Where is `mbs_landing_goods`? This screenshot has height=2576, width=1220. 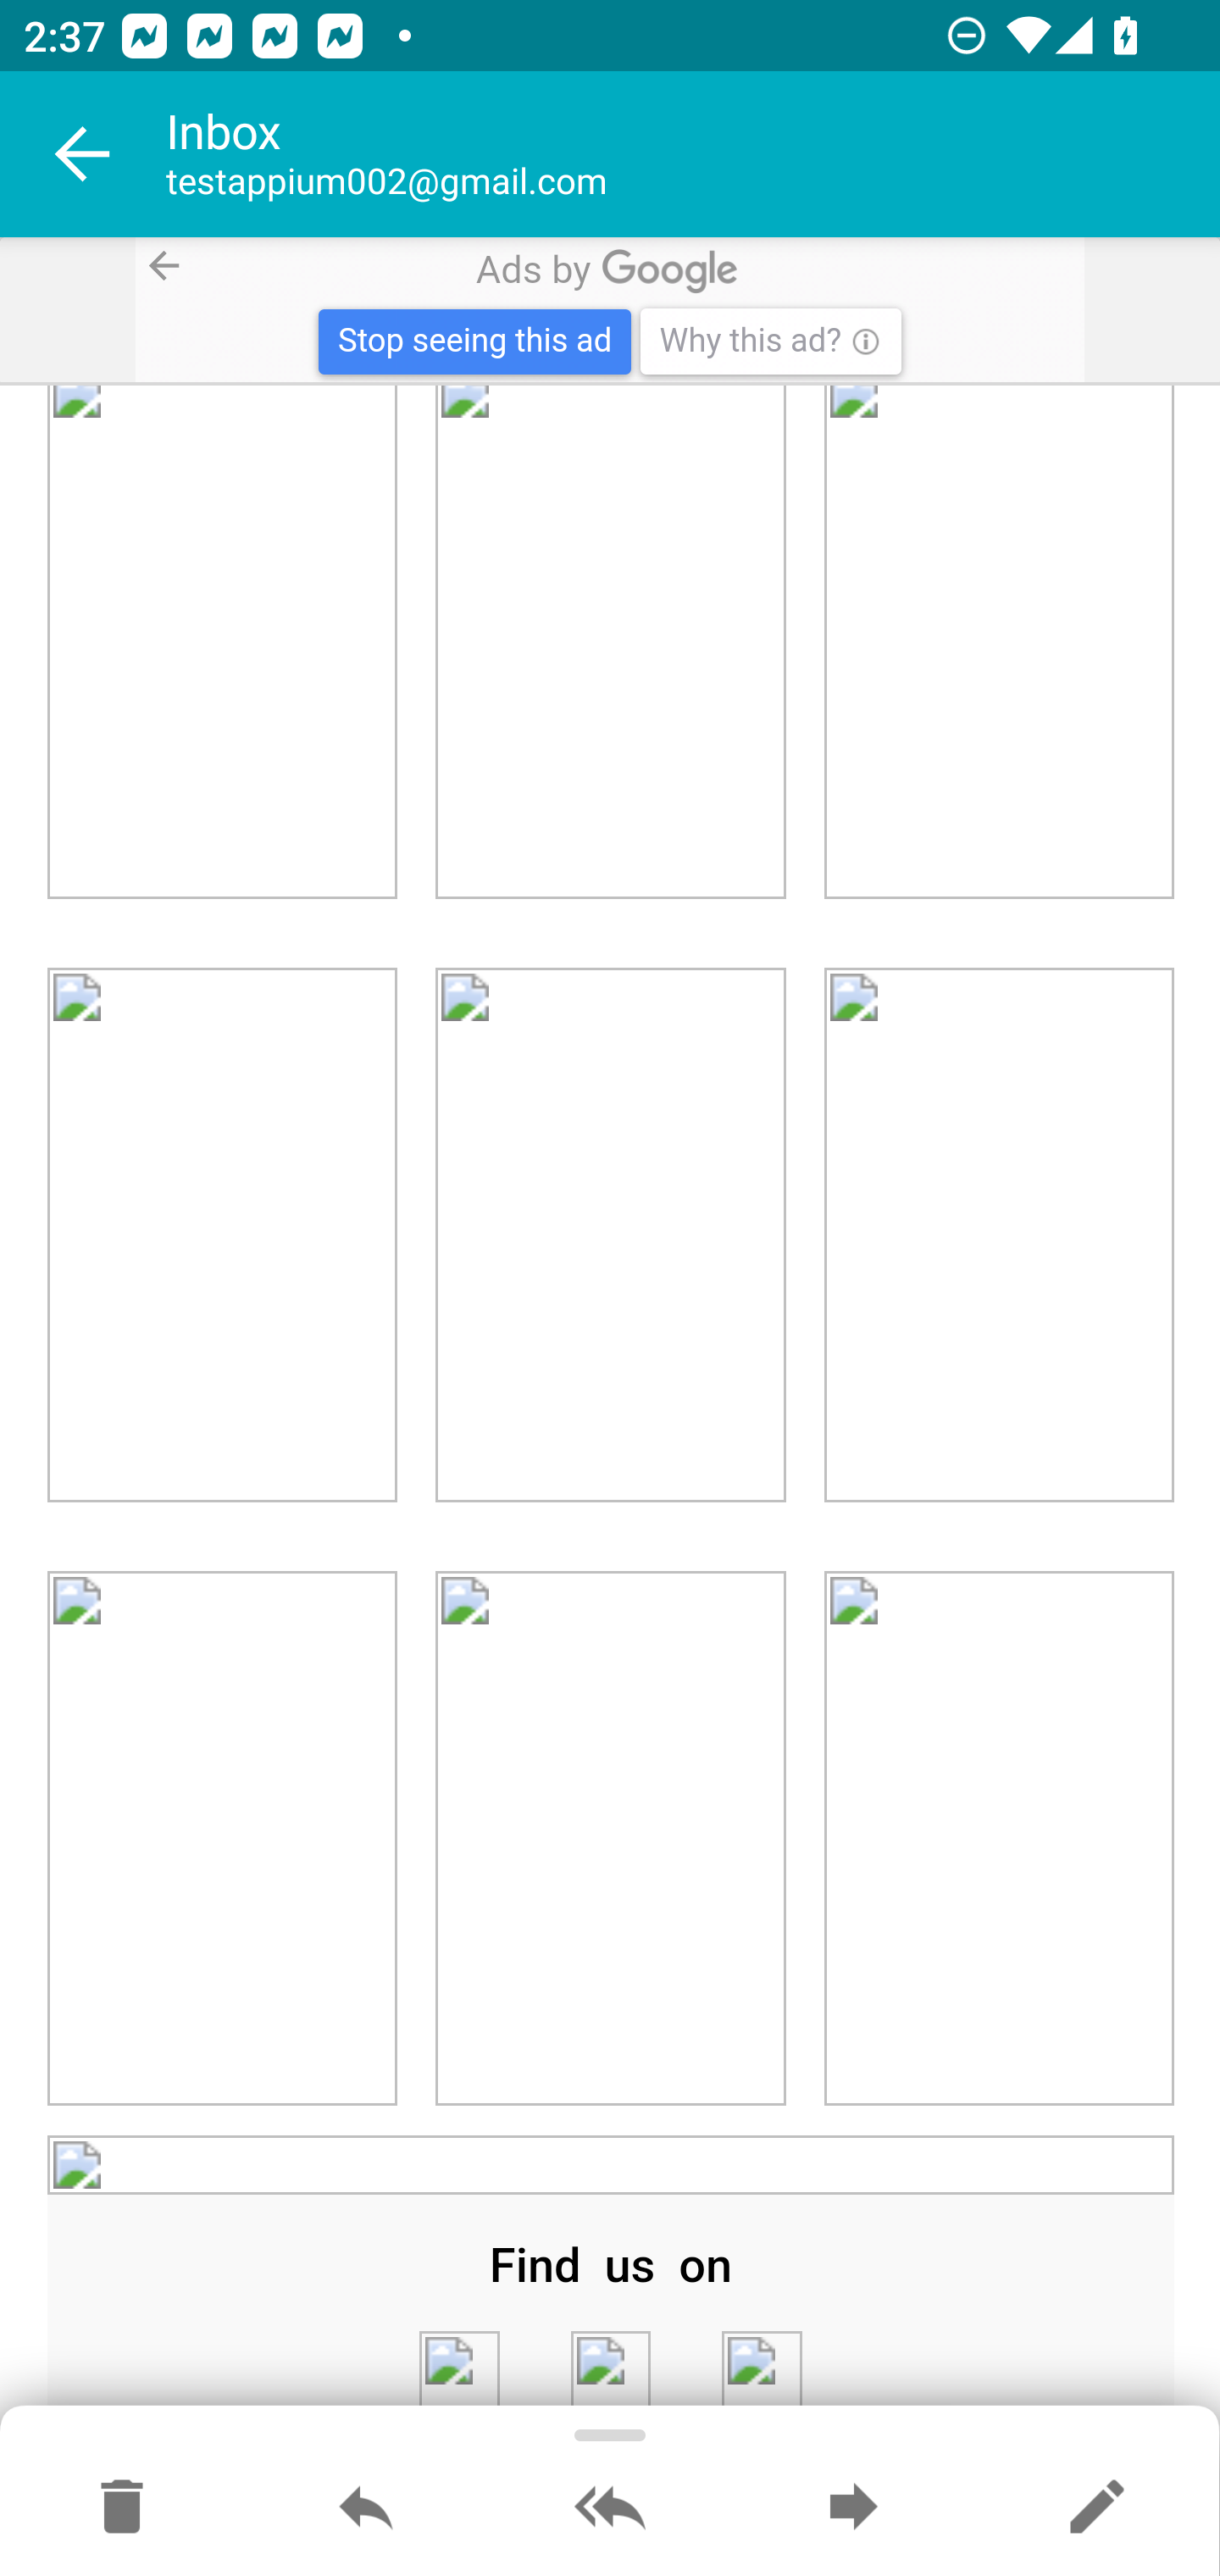 mbs_landing_goods is located at coordinates (224, 1837).